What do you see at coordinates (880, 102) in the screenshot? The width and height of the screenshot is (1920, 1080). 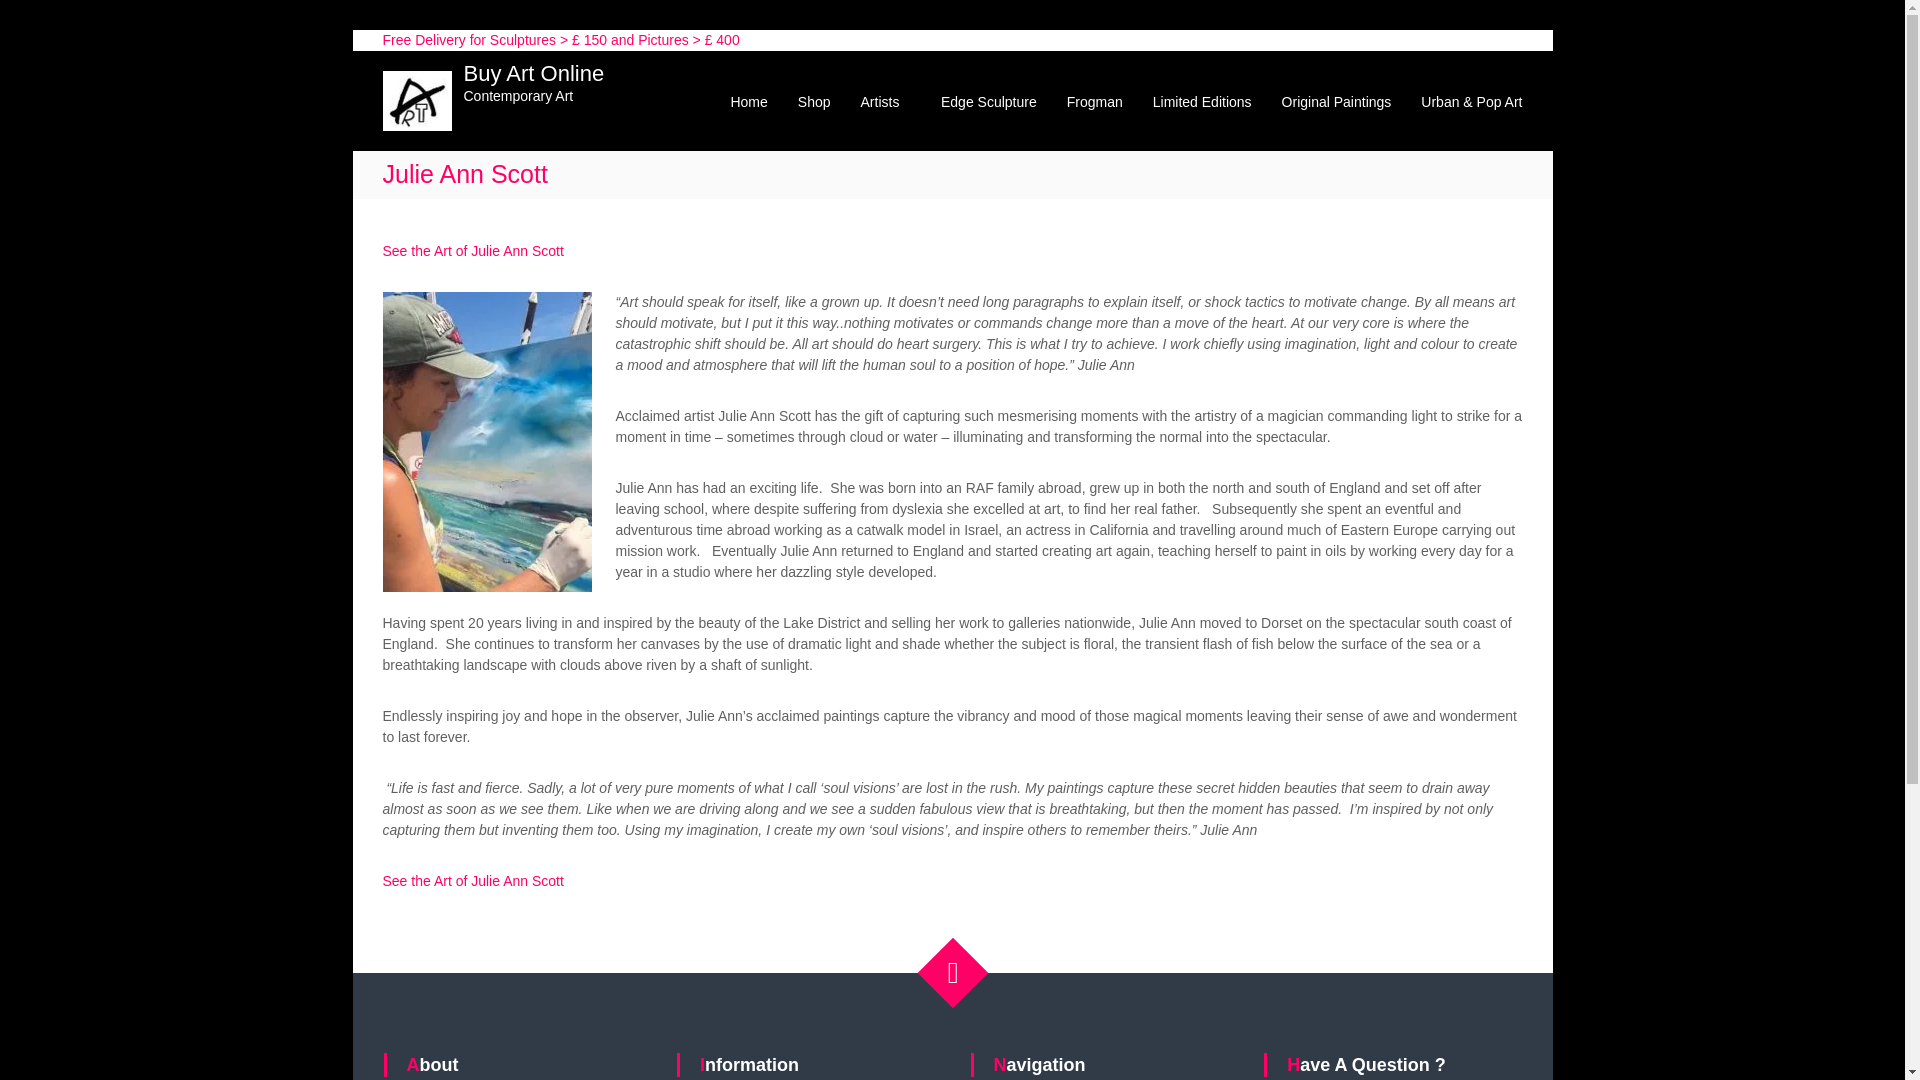 I see `Artists` at bounding box center [880, 102].